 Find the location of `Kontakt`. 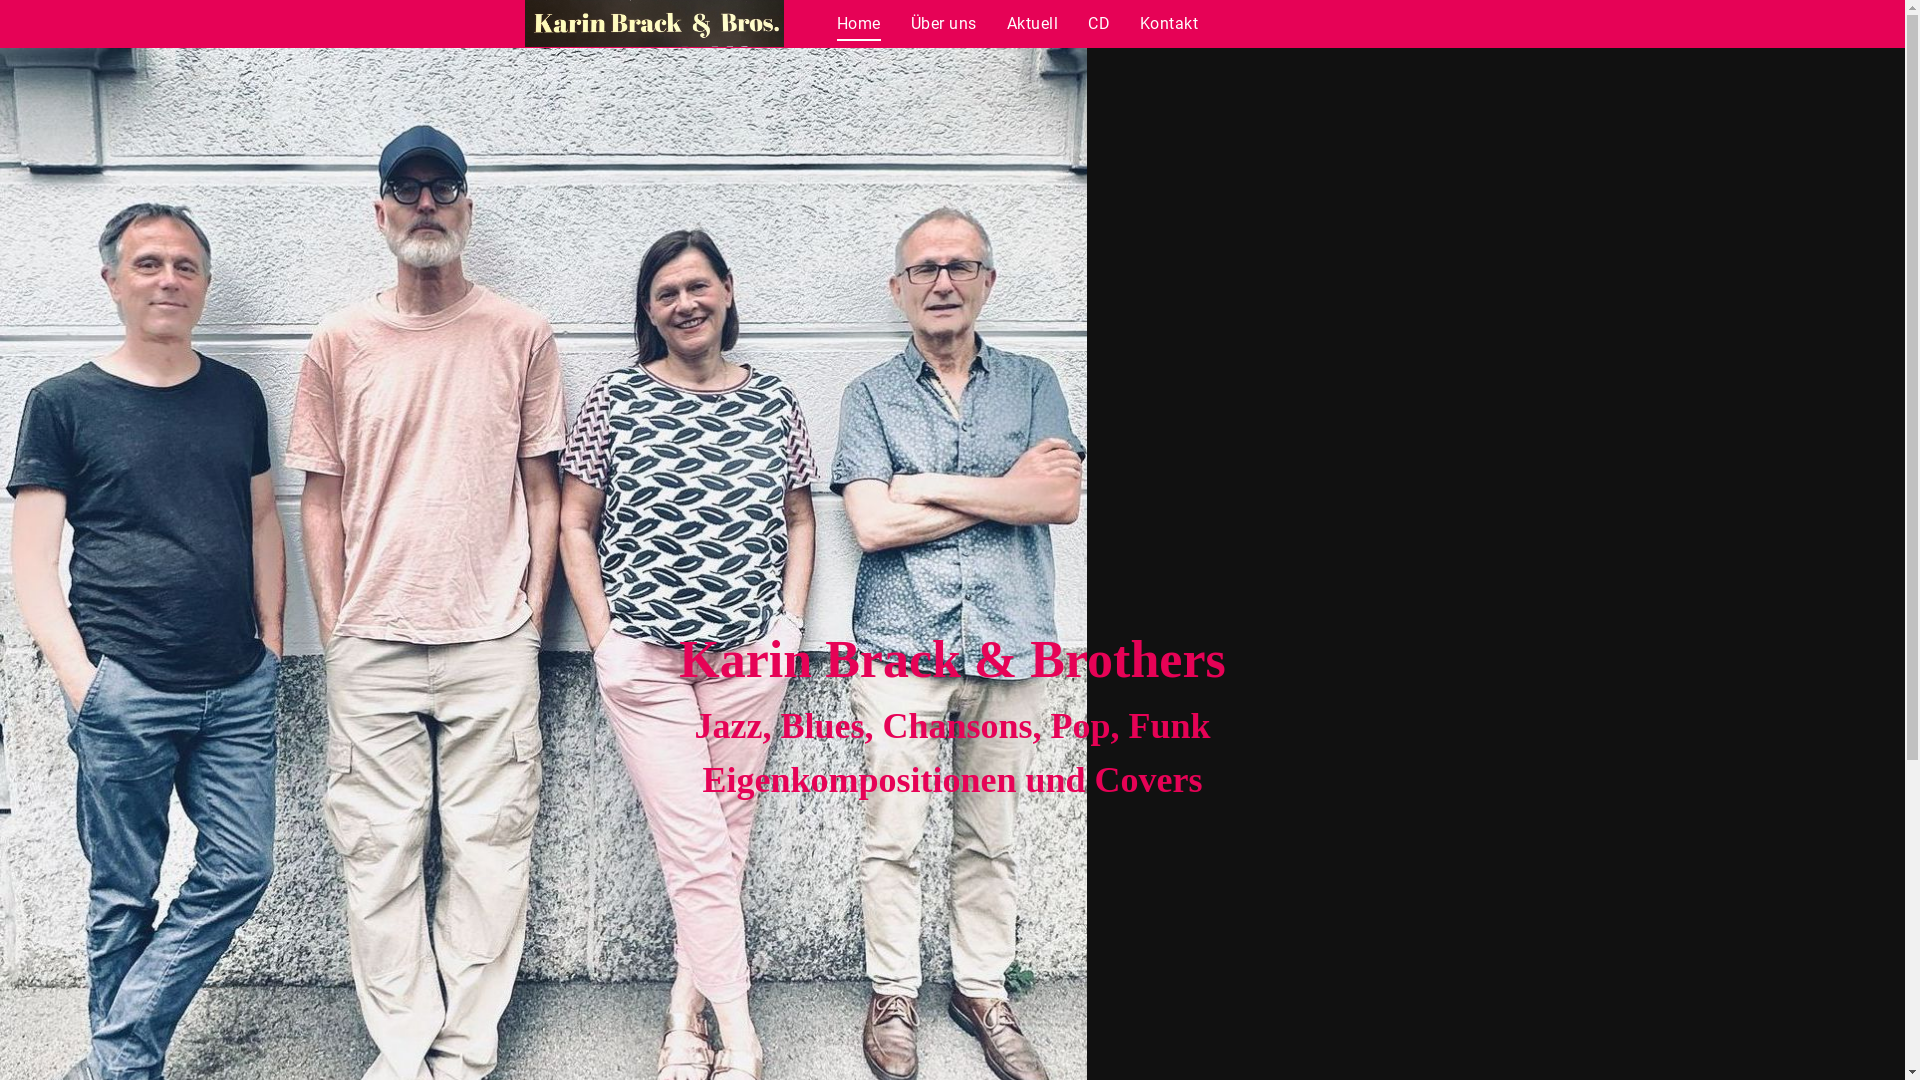

Kontakt is located at coordinates (1169, 24).